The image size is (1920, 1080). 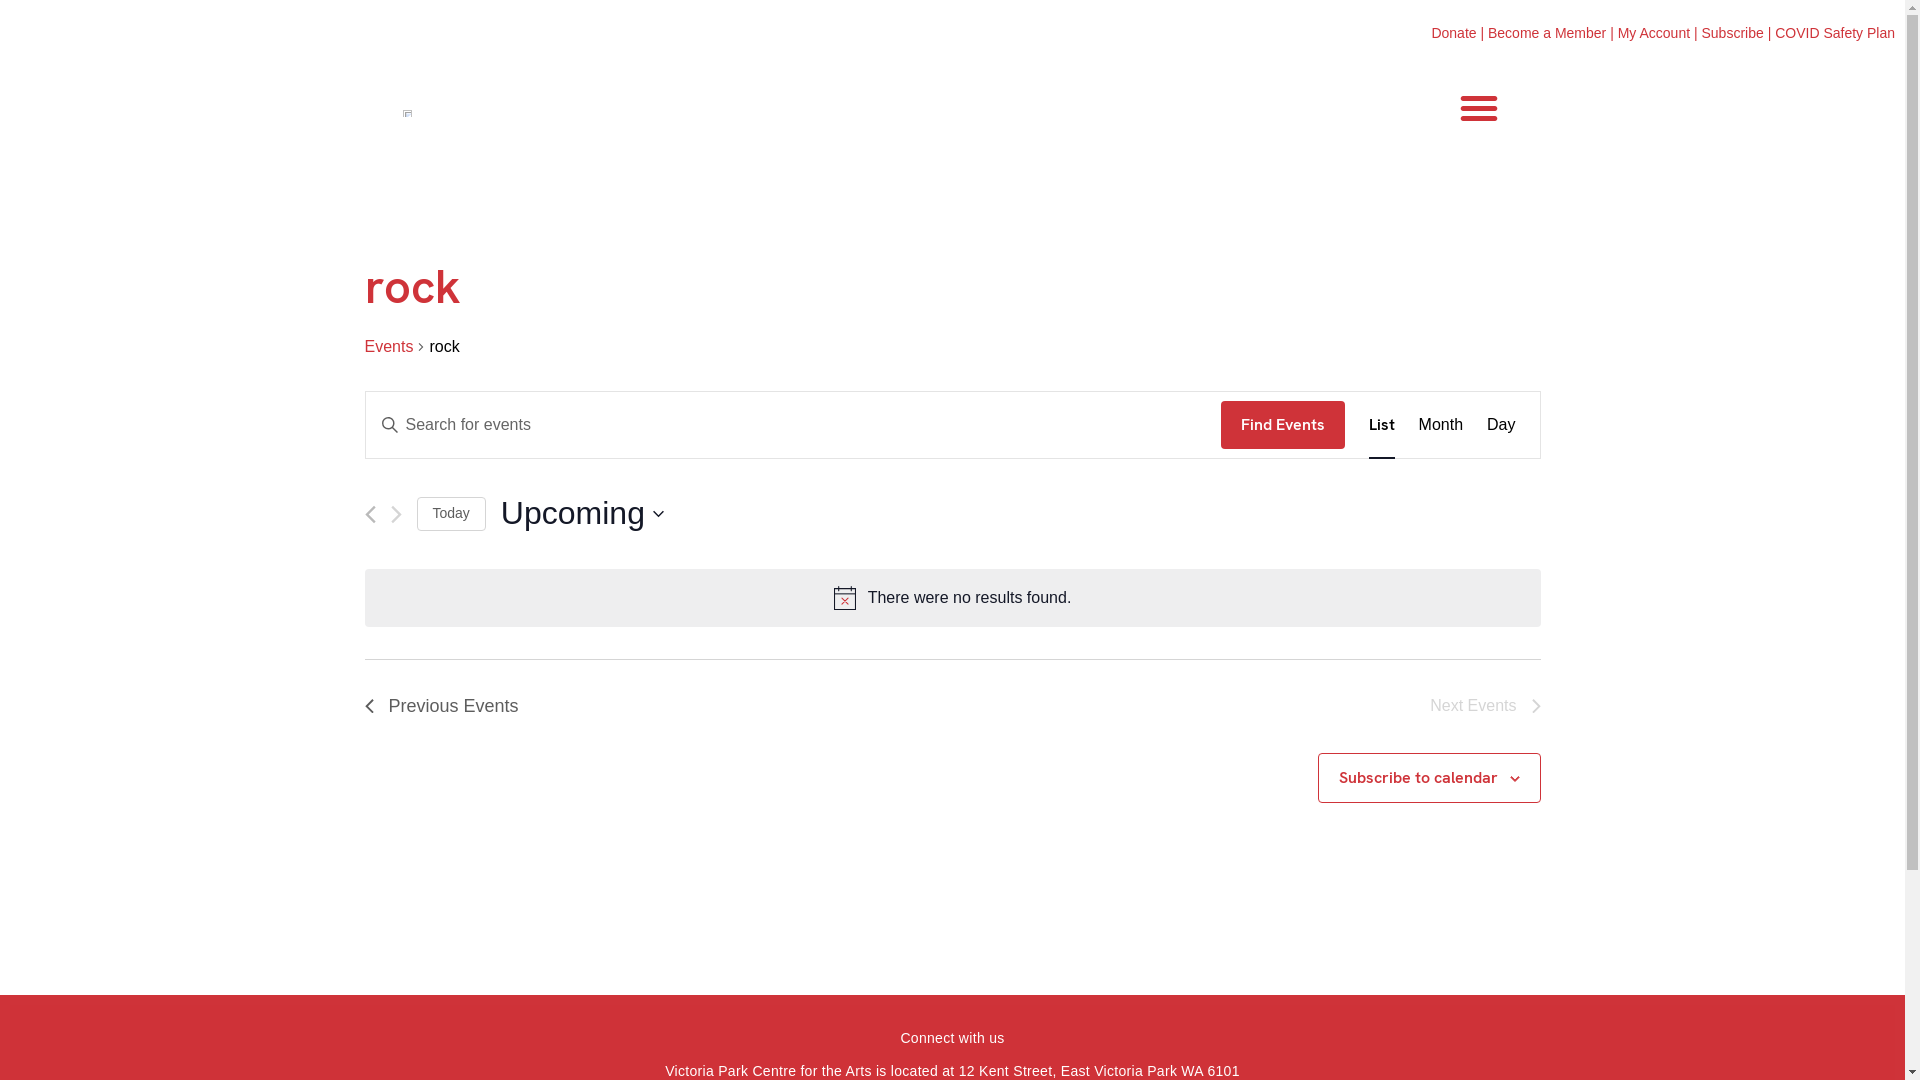 What do you see at coordinates (1454, 33) in the screenshot?
I see `Donate` at bounding box center [1454, 33].